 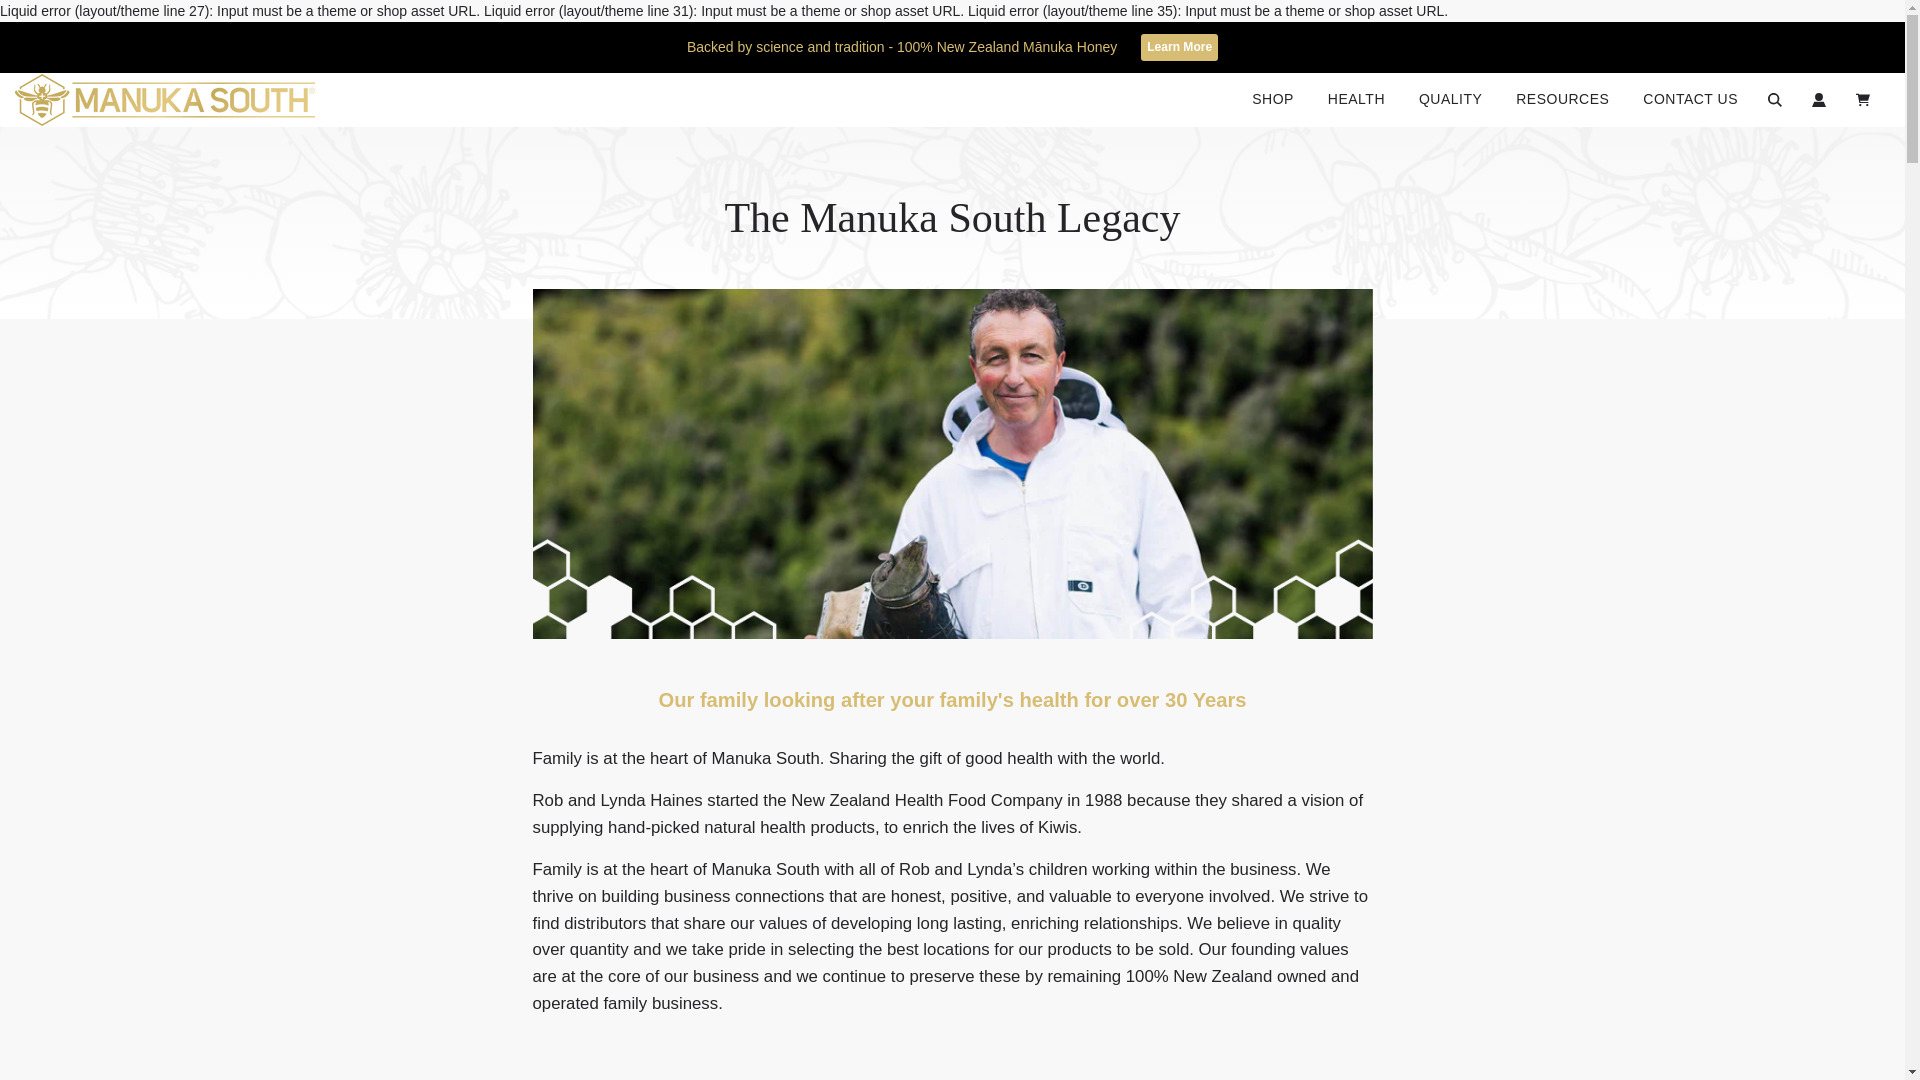 What do you see at coordinates (1178, 46) in the screenshot?
I see `Learn More` at bounding box center [1178, 46].